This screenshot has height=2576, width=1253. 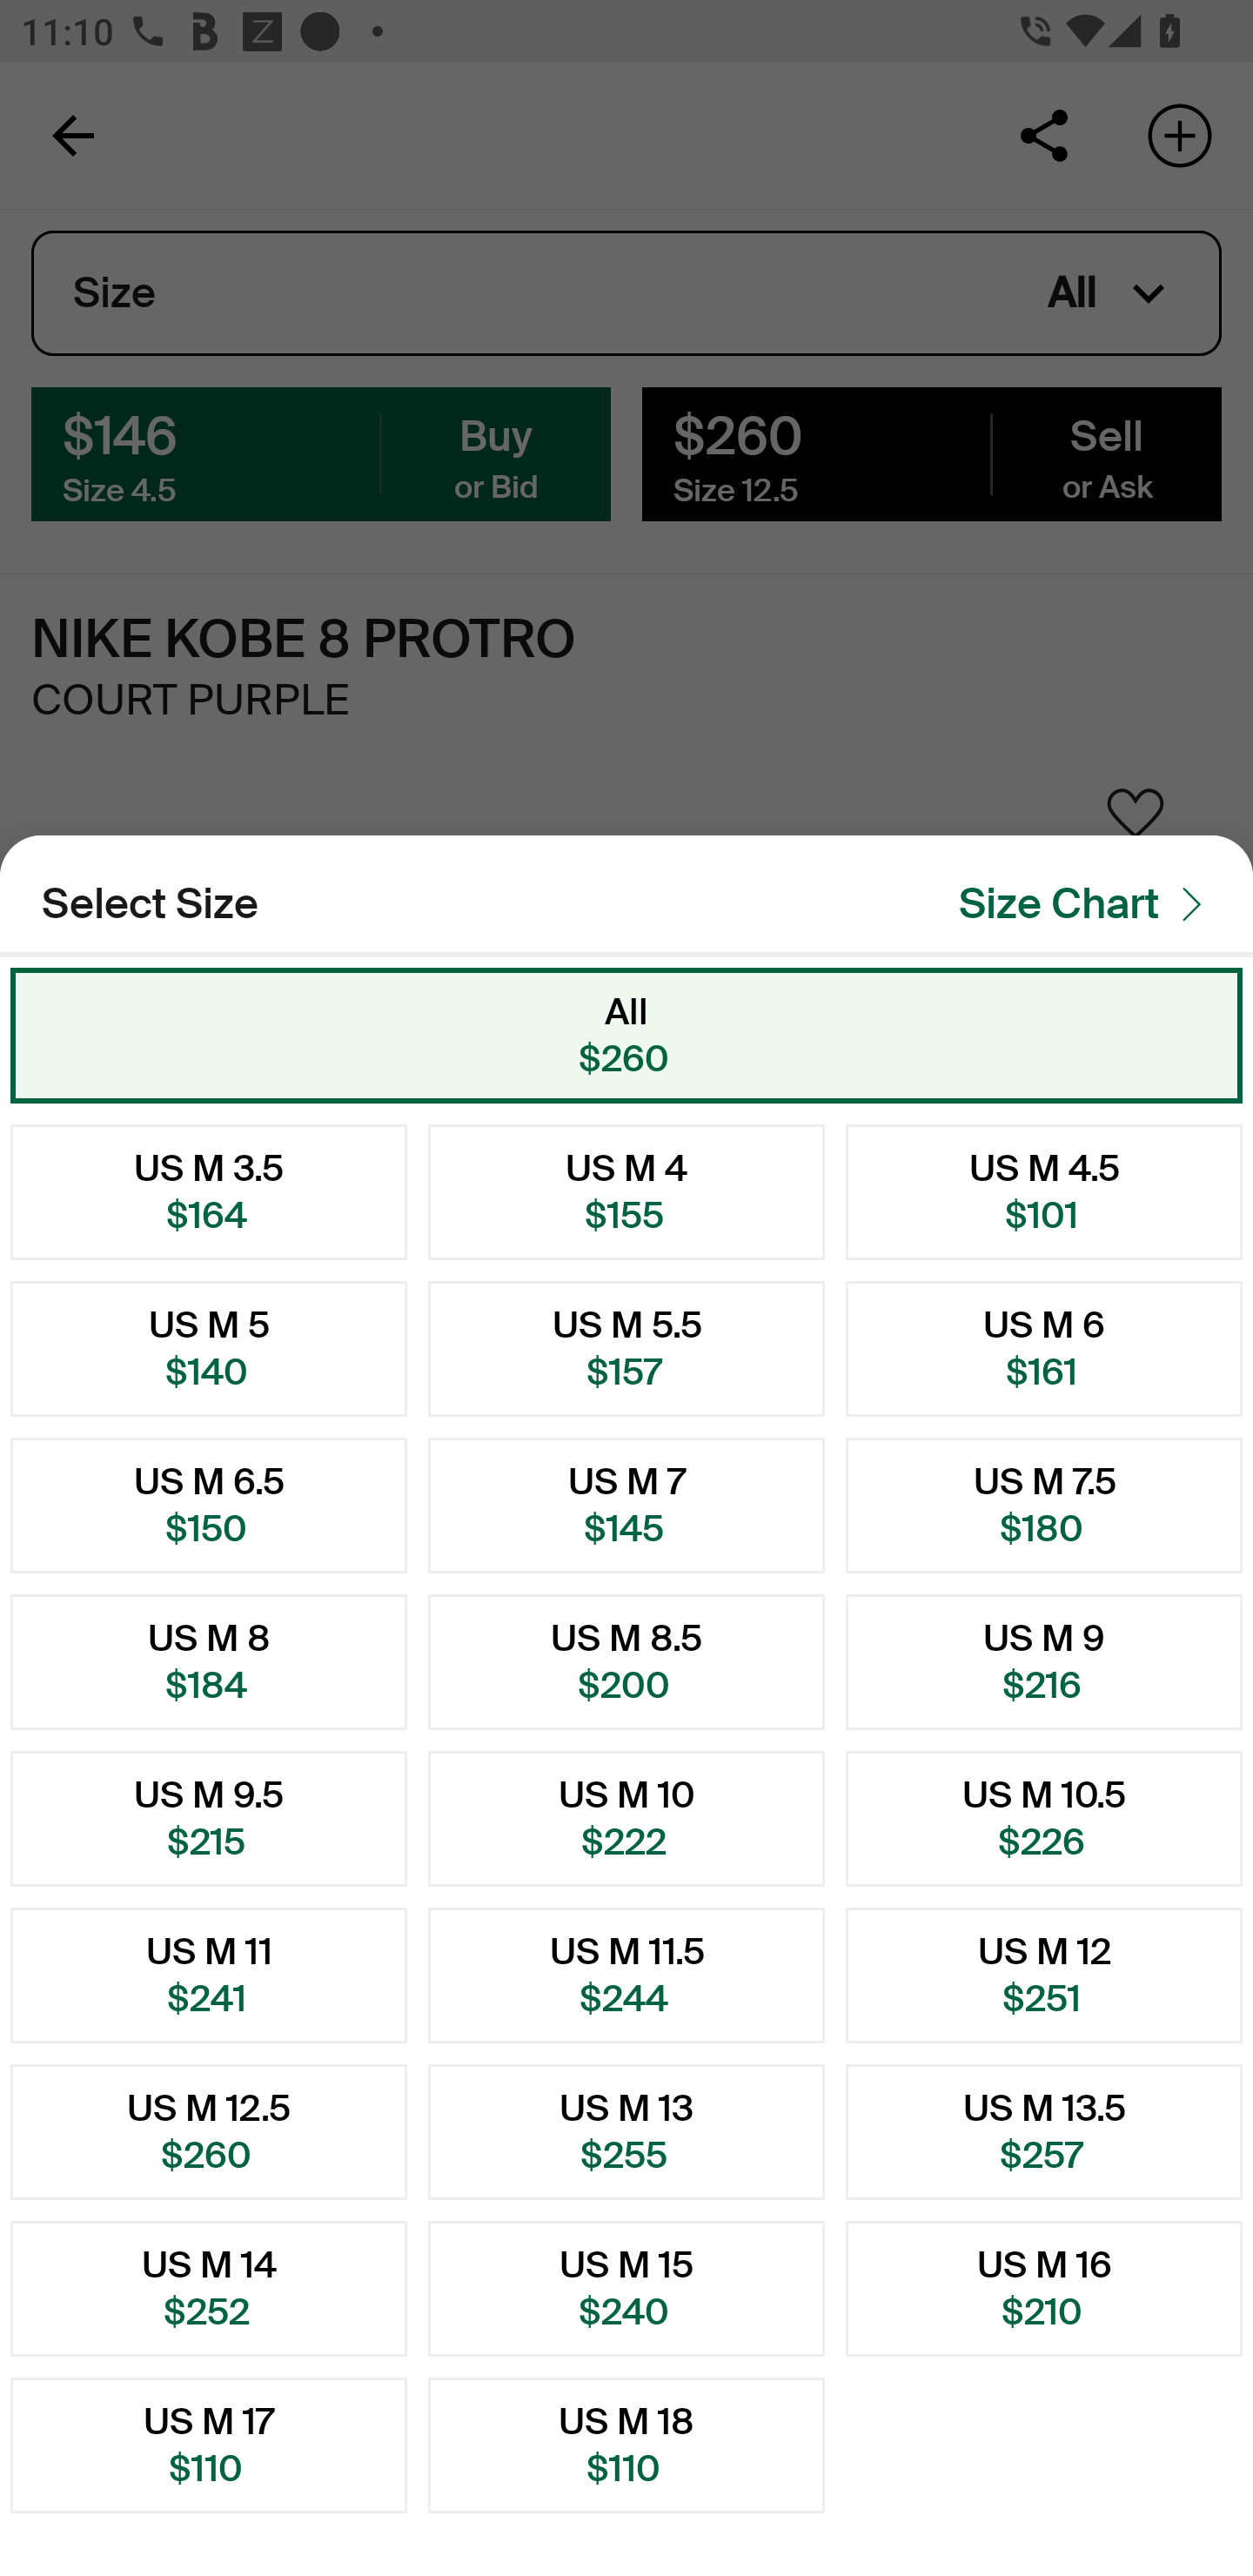 I want to click on US M 10 $222, so click(x=626, y=1818).